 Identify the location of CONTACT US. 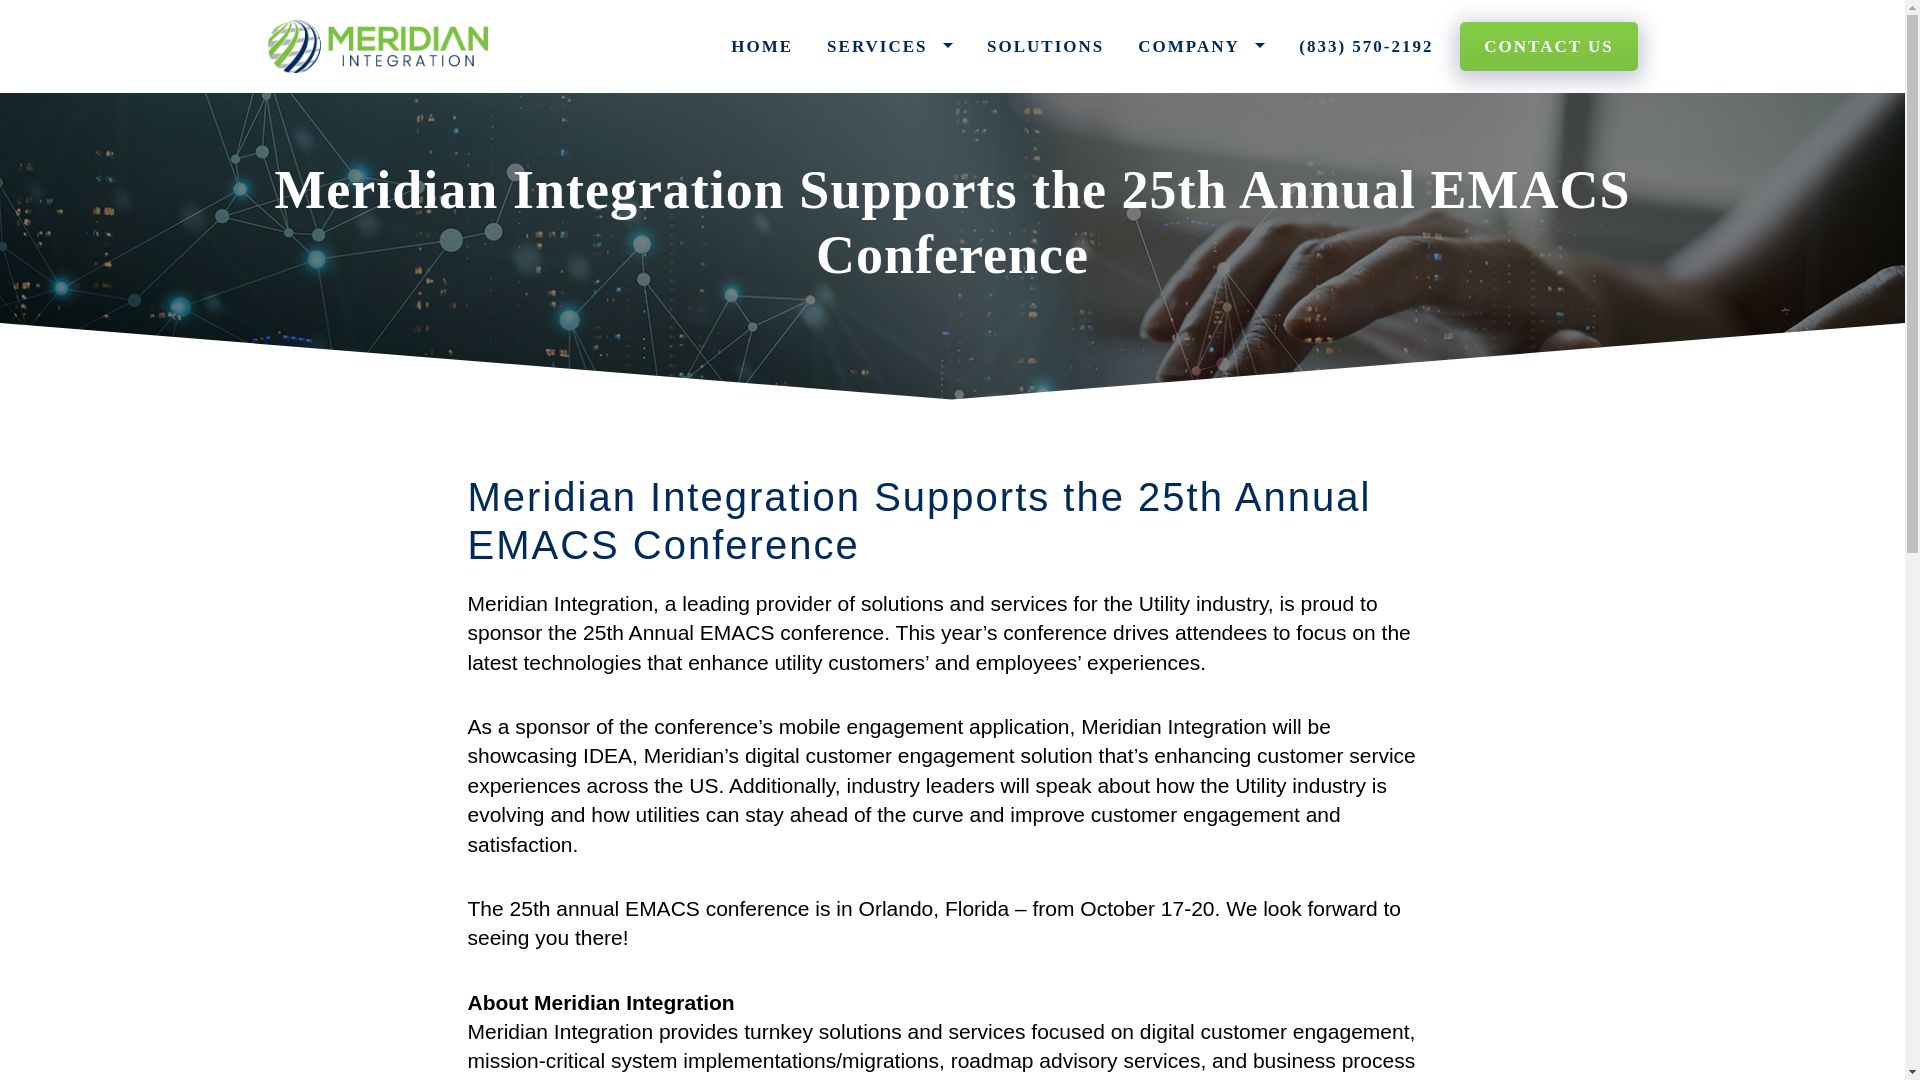
(1548, 46).